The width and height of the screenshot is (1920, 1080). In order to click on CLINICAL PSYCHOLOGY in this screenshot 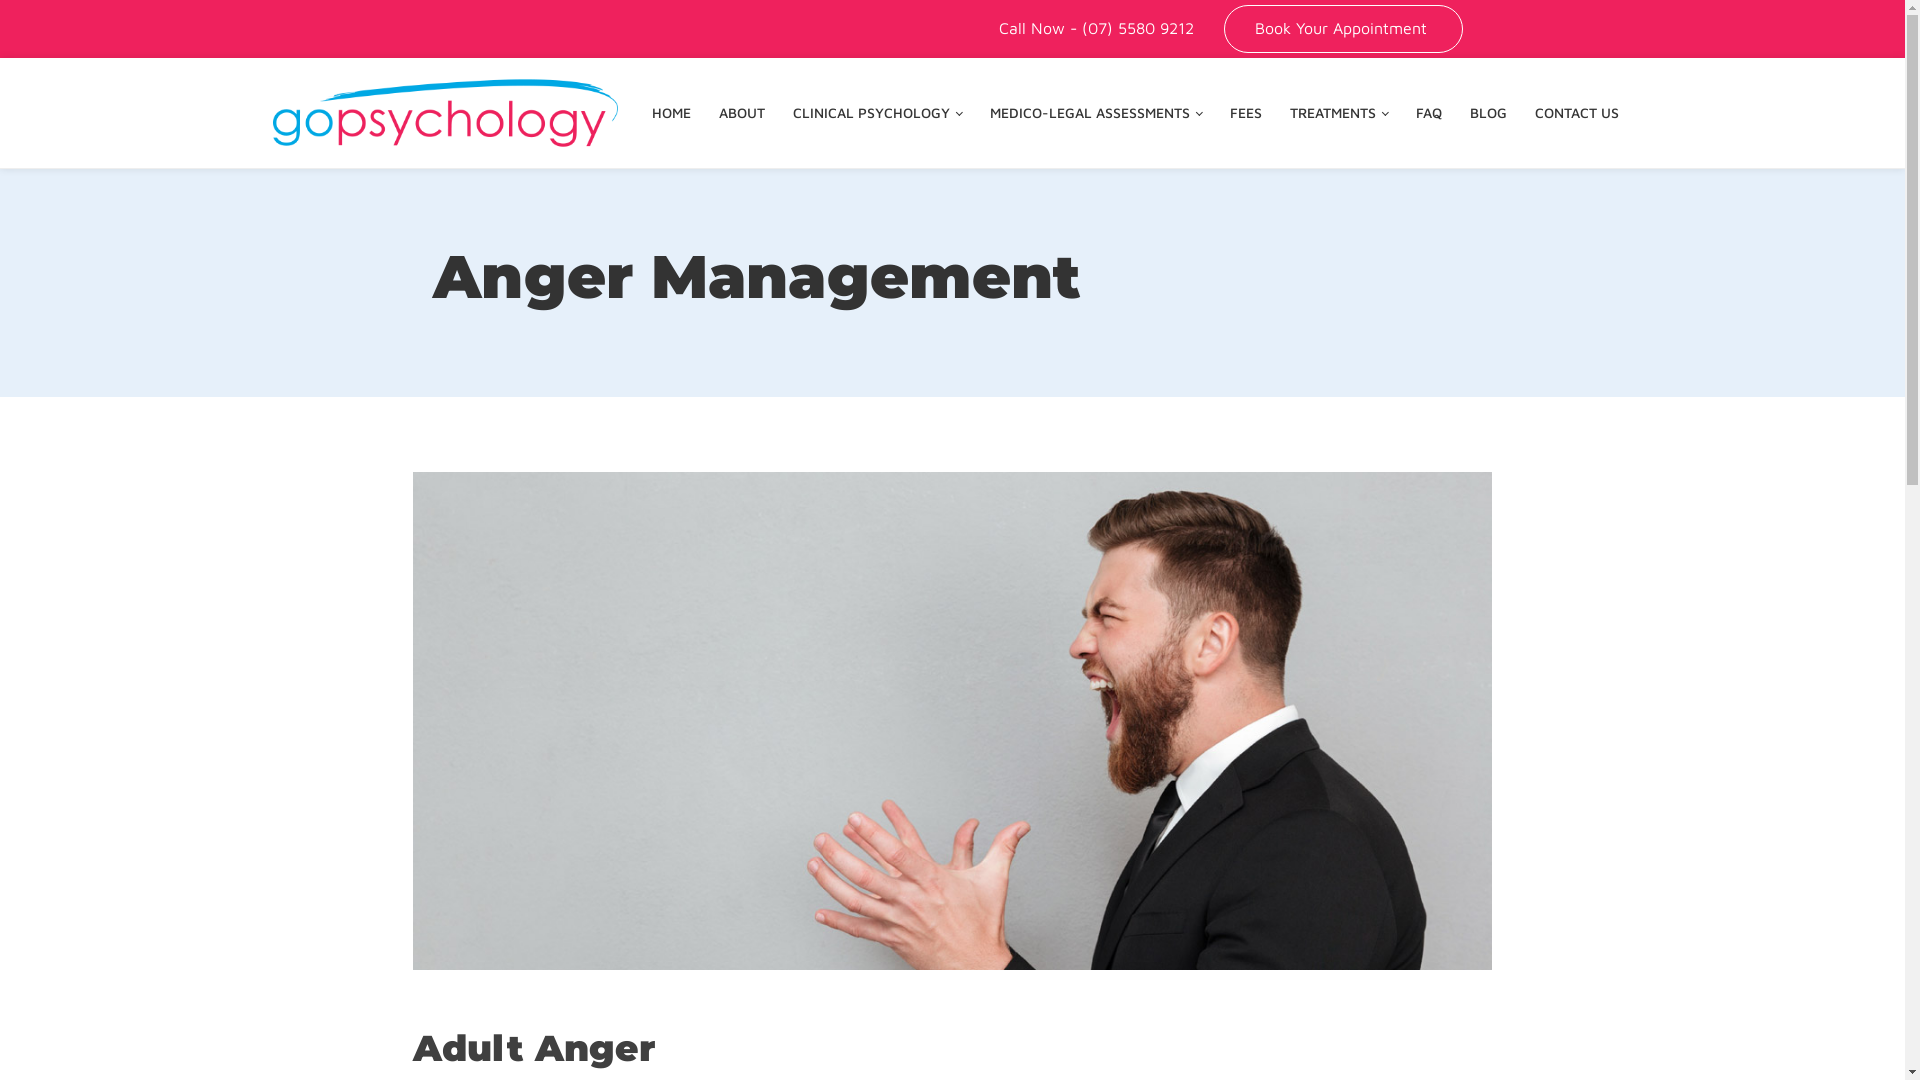, I will do `click(878, 113)`.